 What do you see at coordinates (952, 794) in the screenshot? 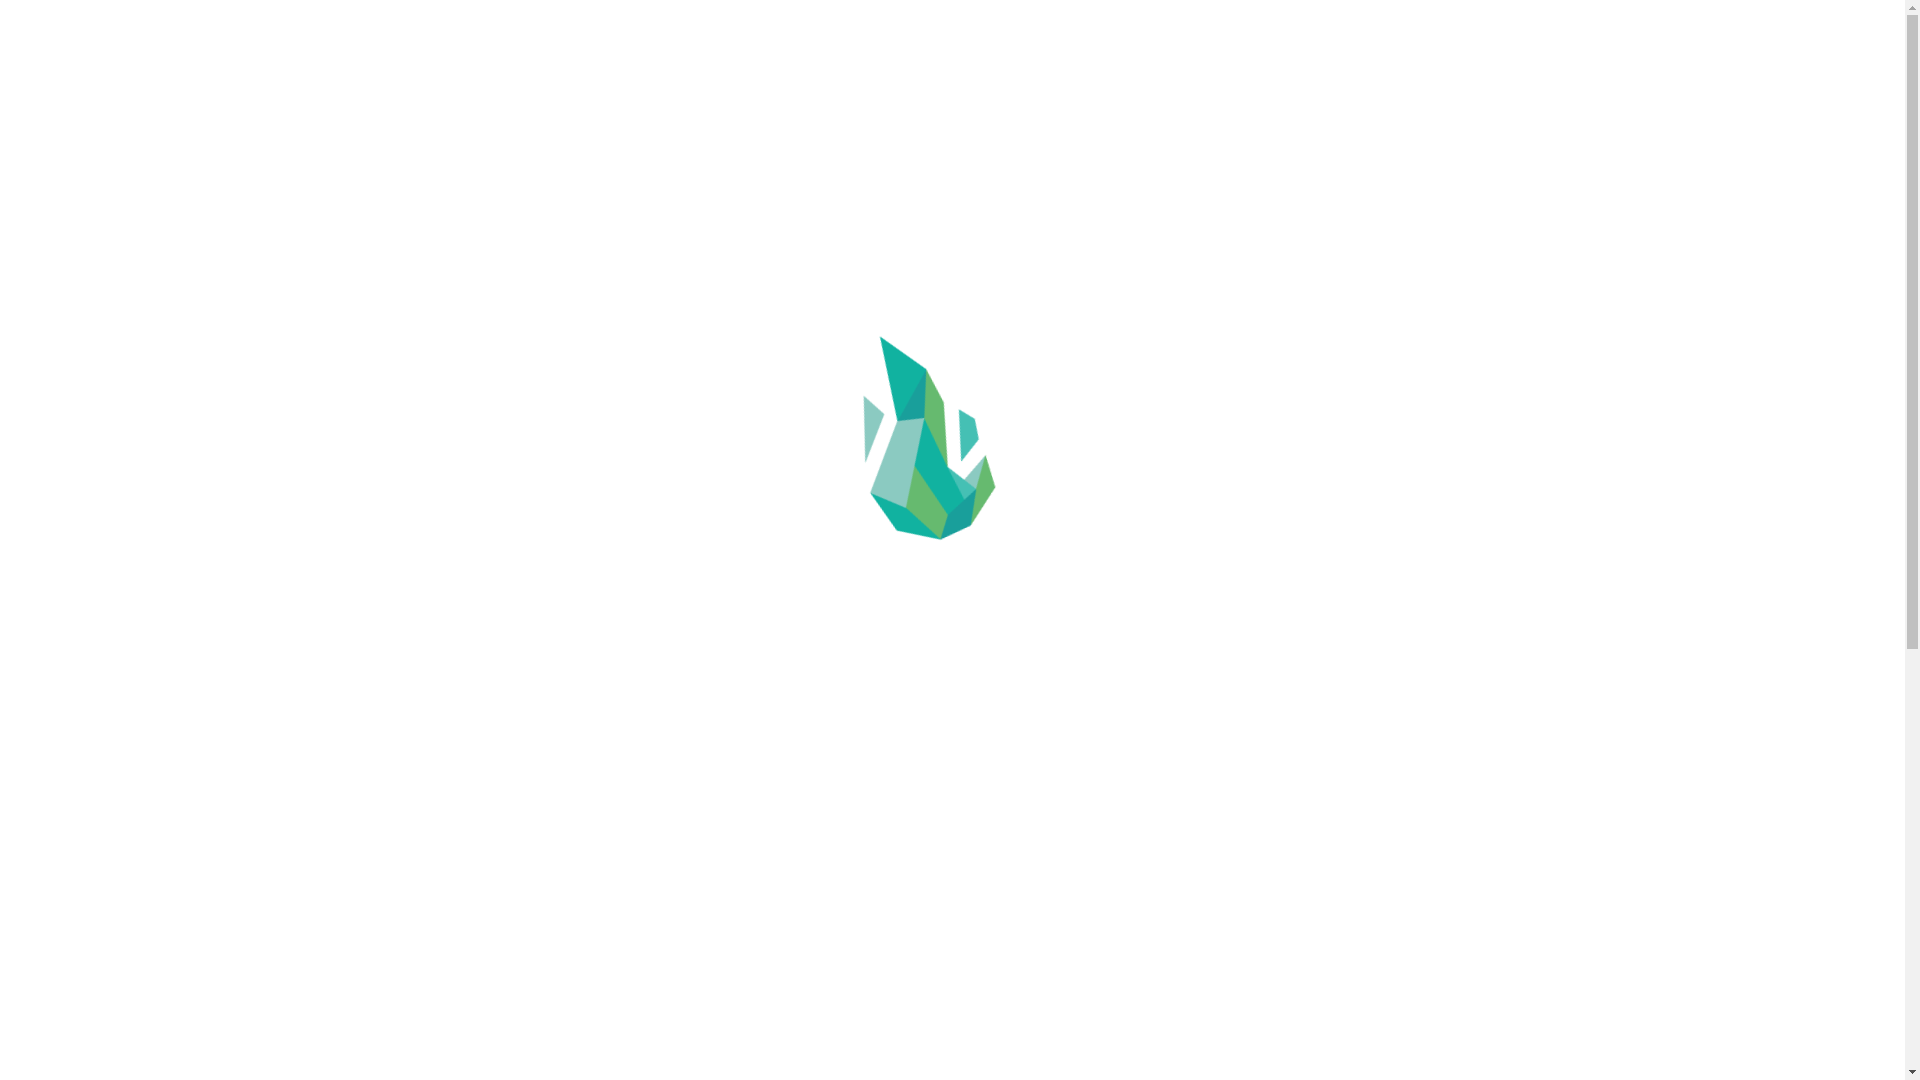
I see `ASX: JGH` at bounding box center [952, 794].